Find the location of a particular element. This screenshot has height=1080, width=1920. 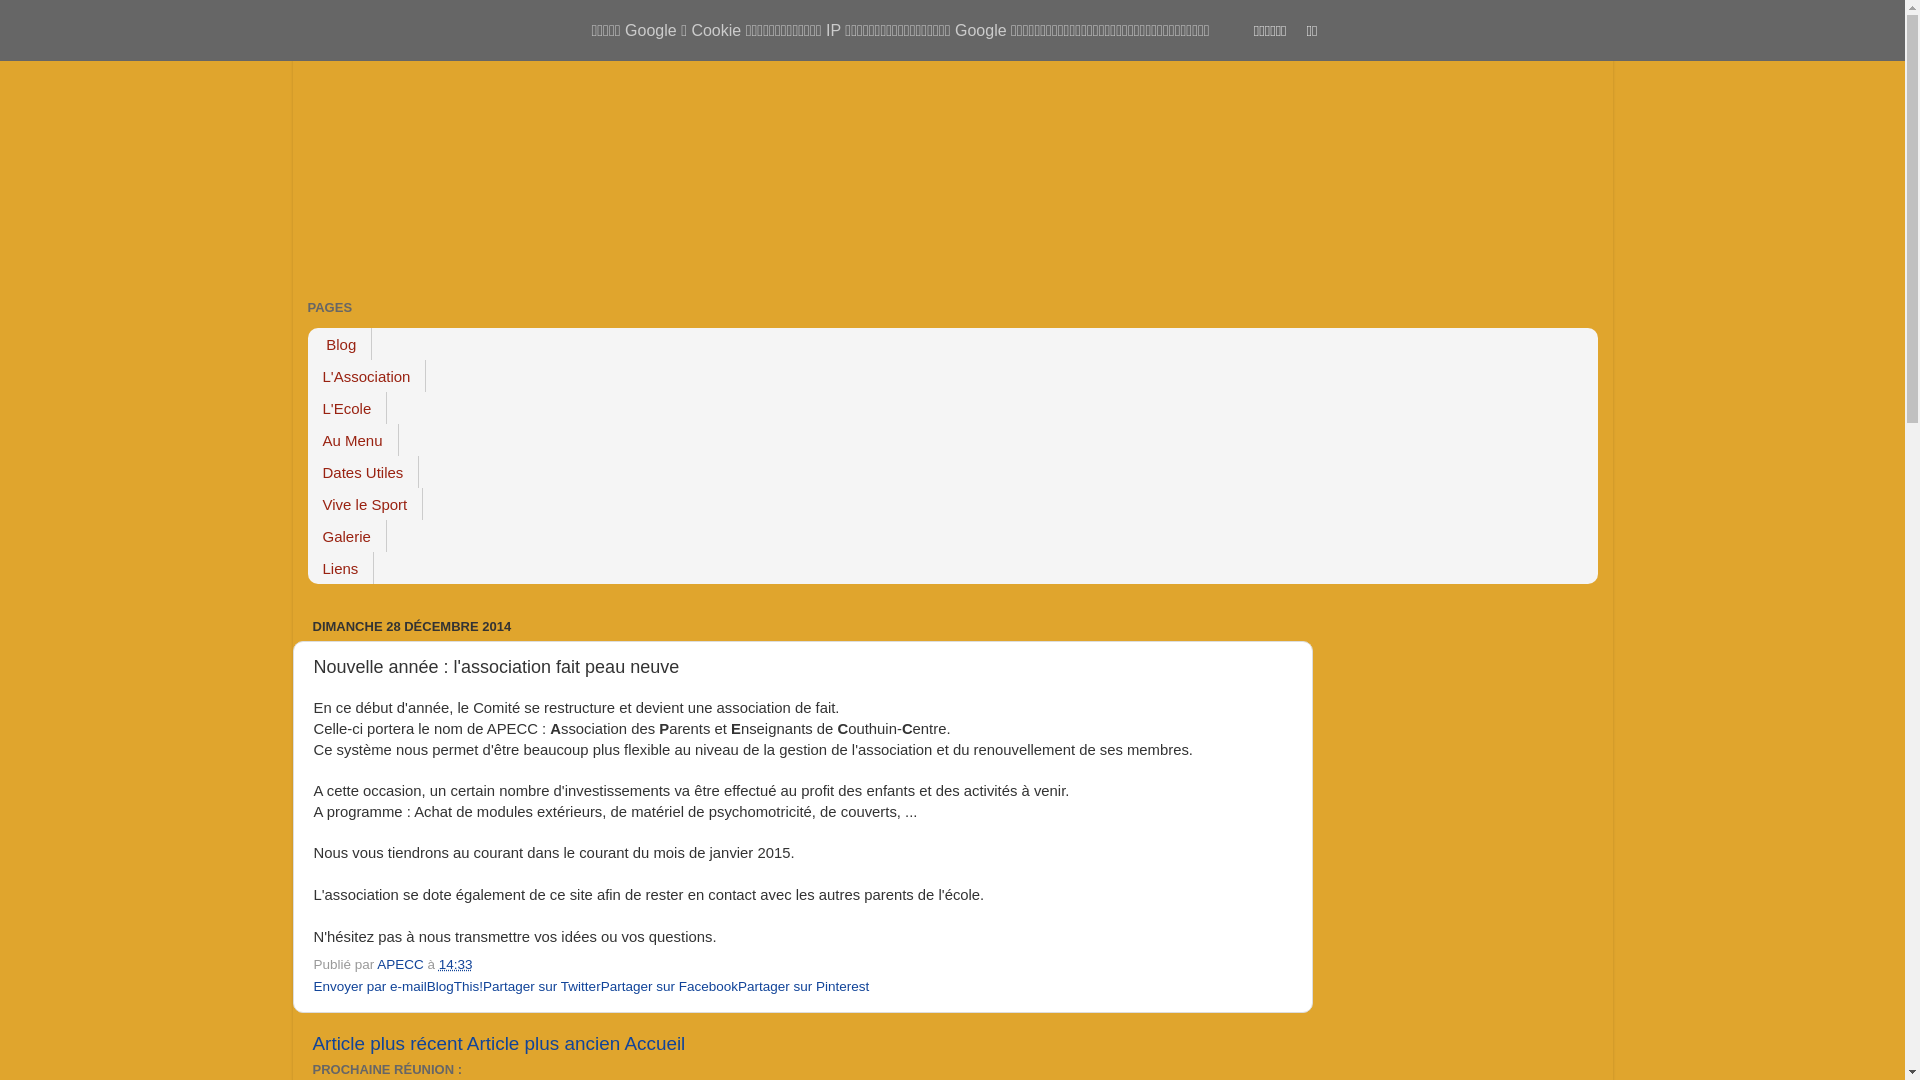

APECC is located at coordinates (402, 964).